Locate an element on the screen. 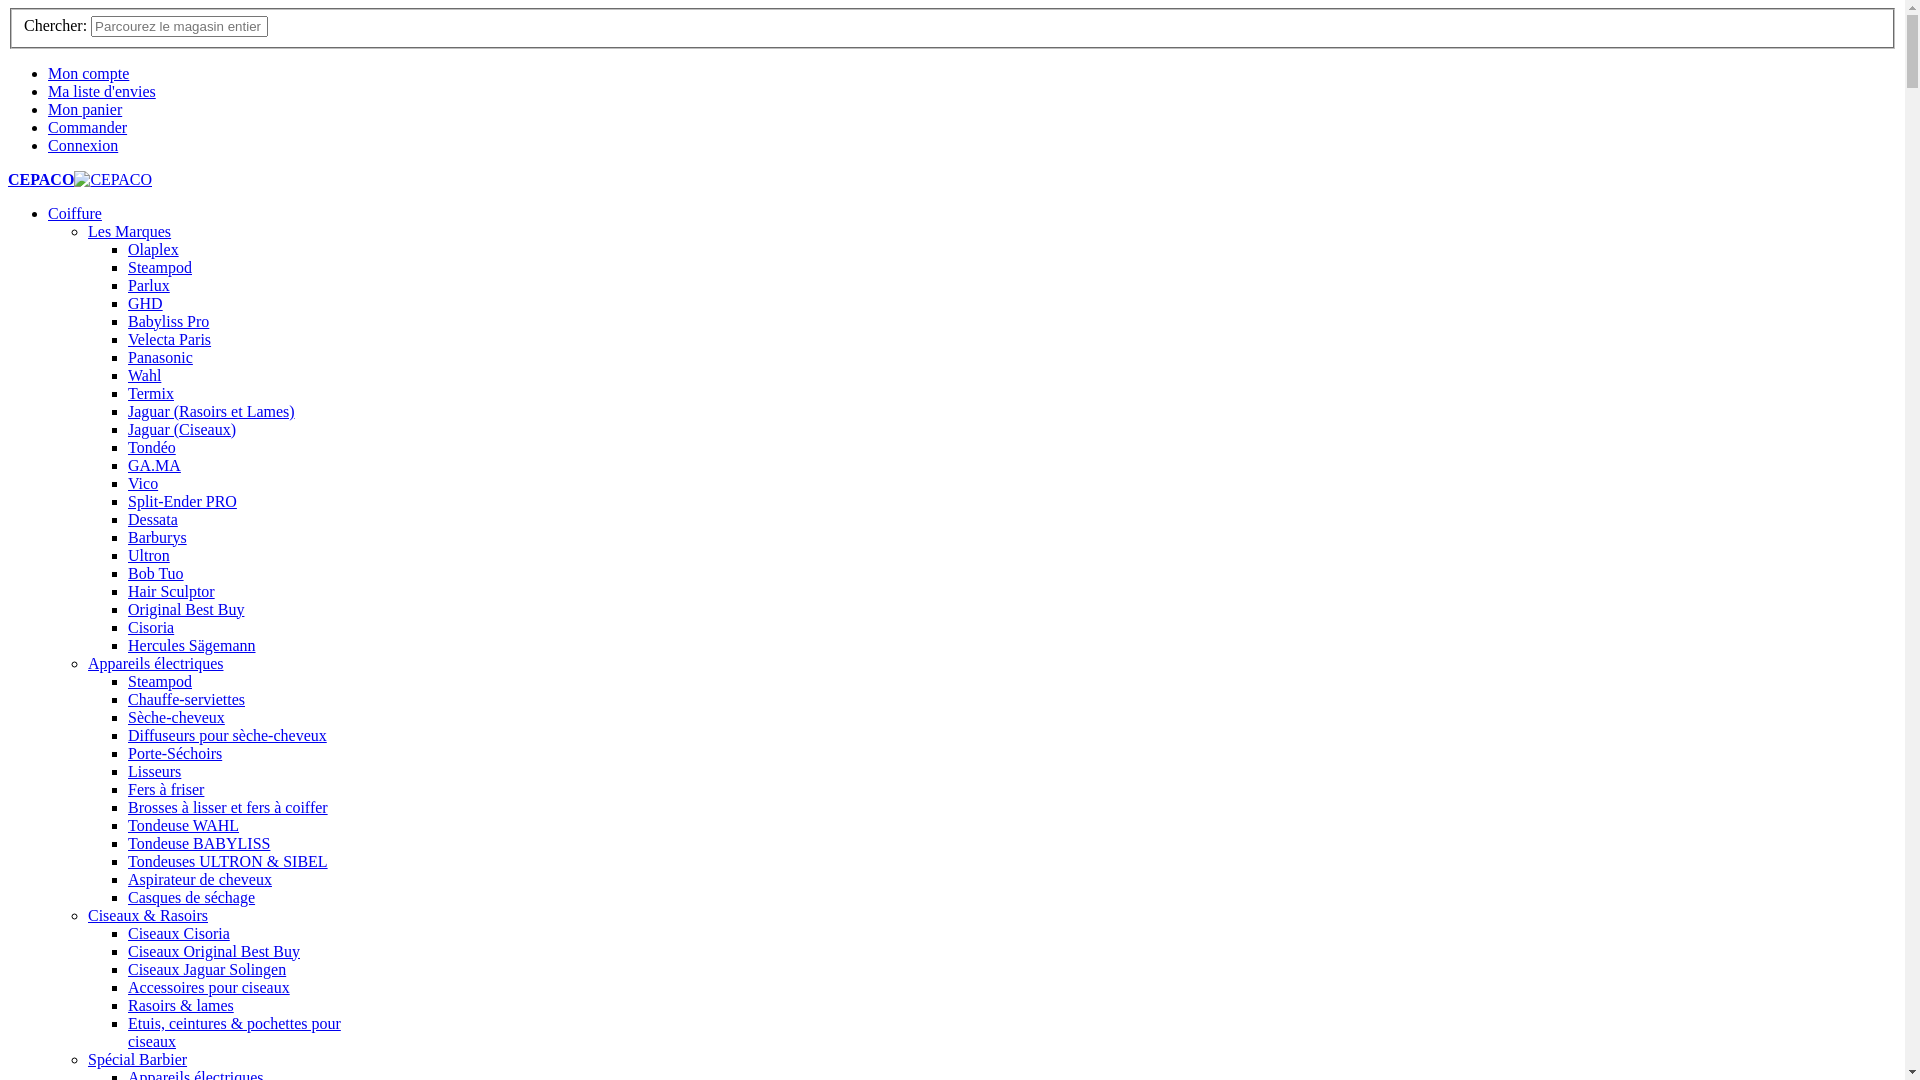 This screenshot has width=1920, height=1080. Barburys is located at coordinates (158, 538).